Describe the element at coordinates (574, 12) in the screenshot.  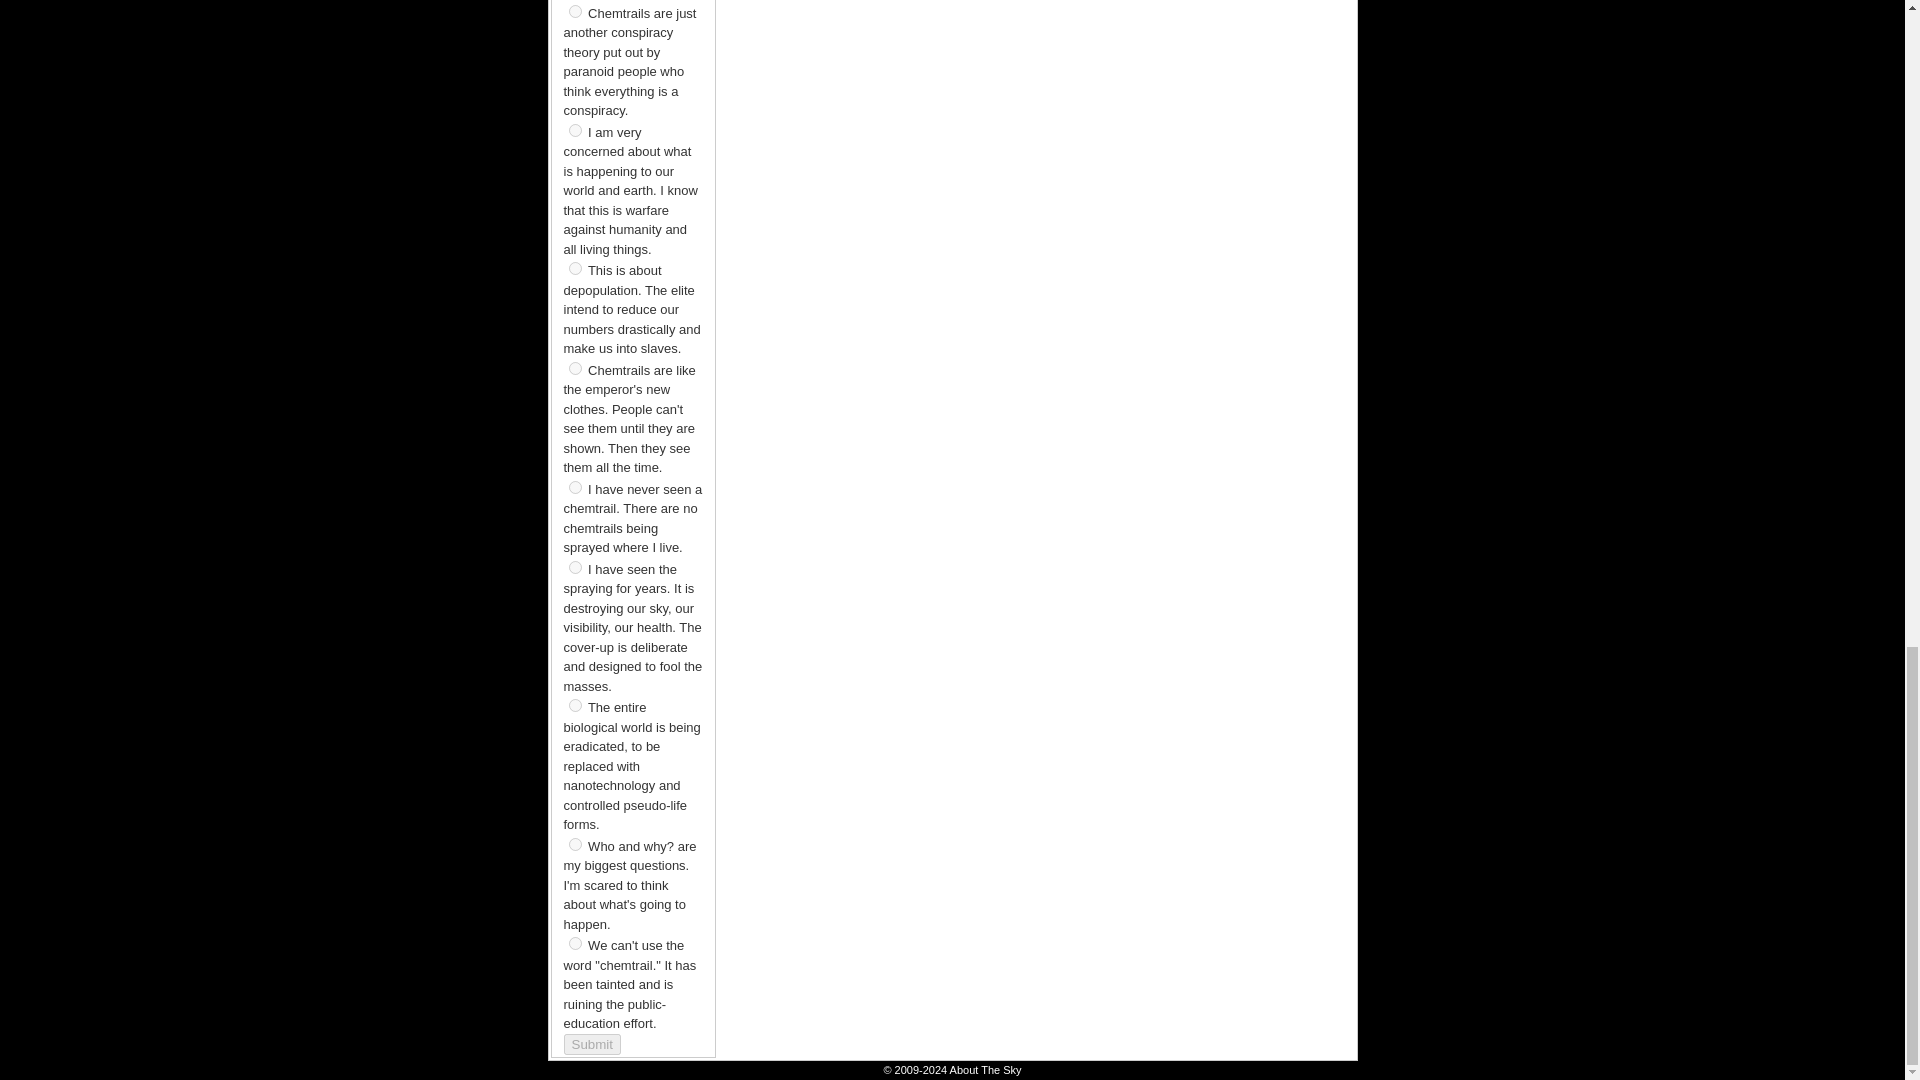
I see `3` at that location.